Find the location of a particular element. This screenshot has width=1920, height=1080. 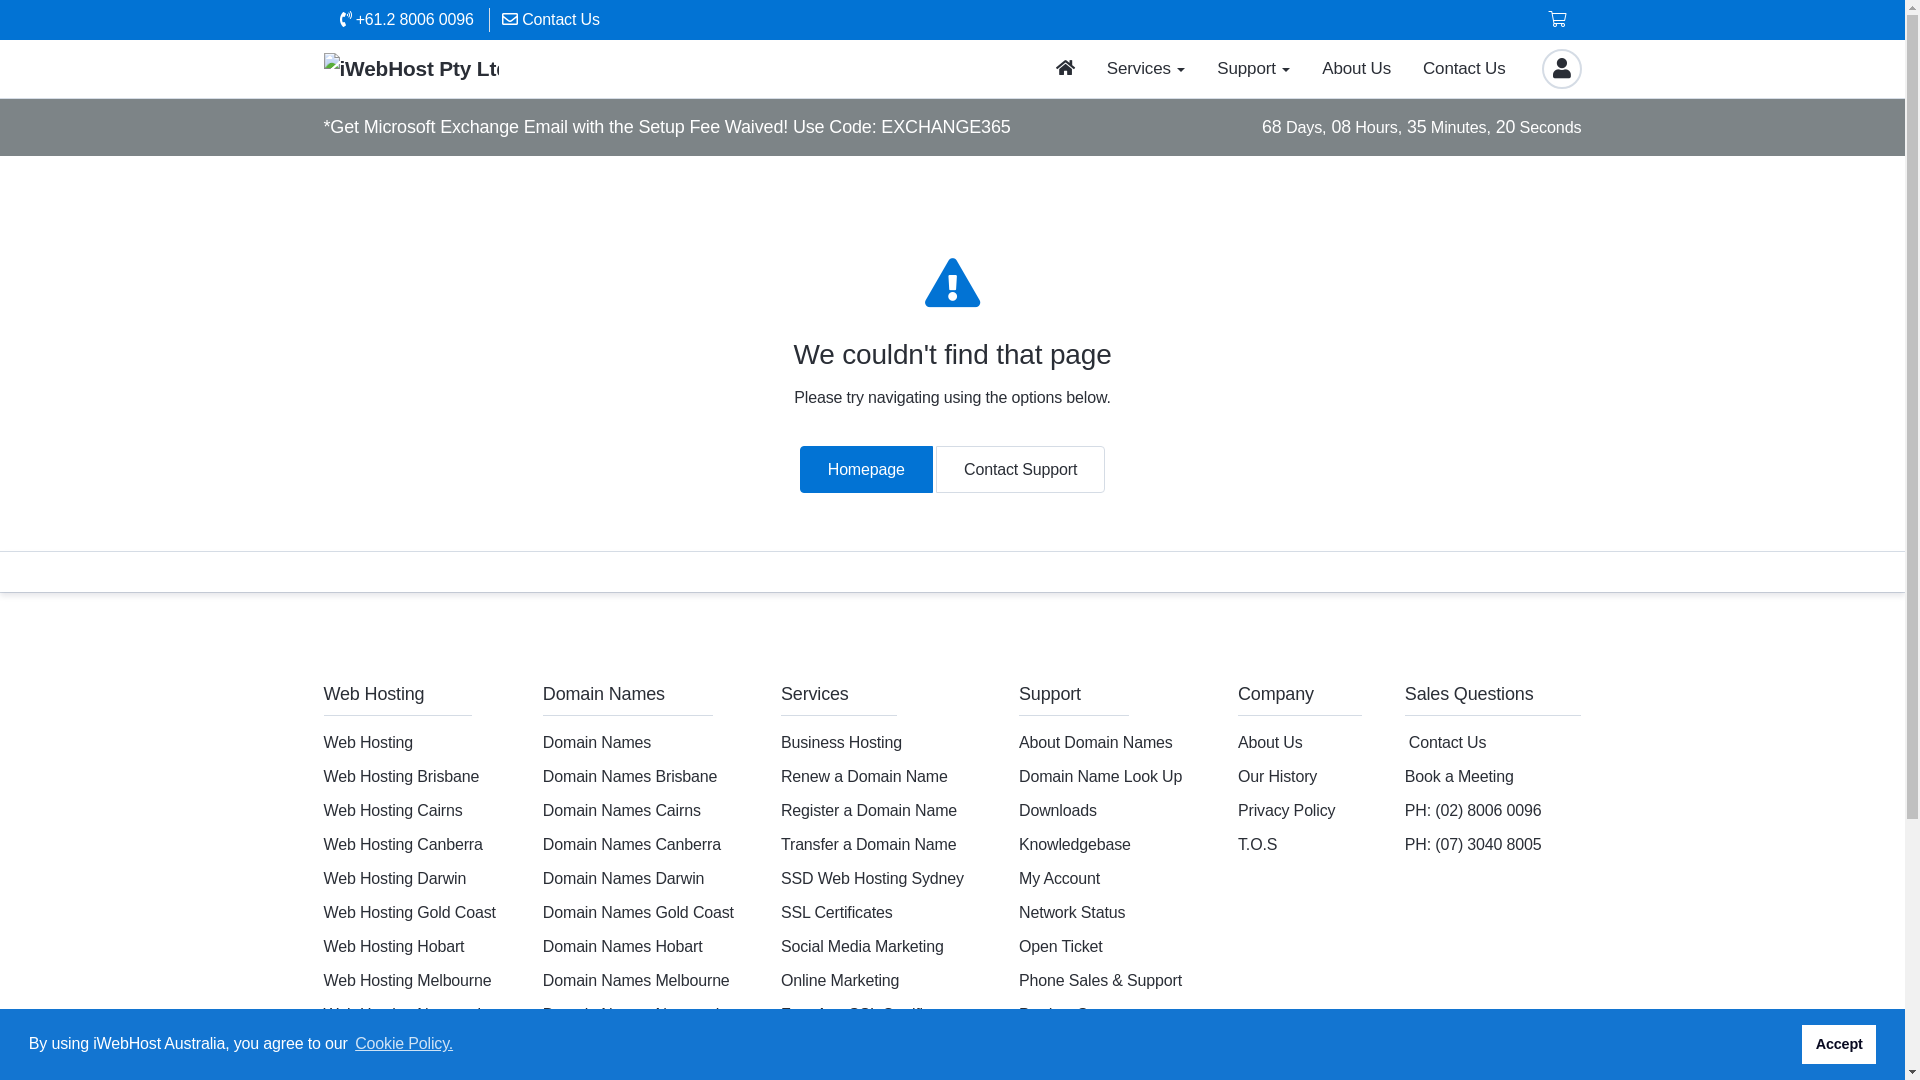

+61.2 8006 0096 is located at coordinates (407, 18).